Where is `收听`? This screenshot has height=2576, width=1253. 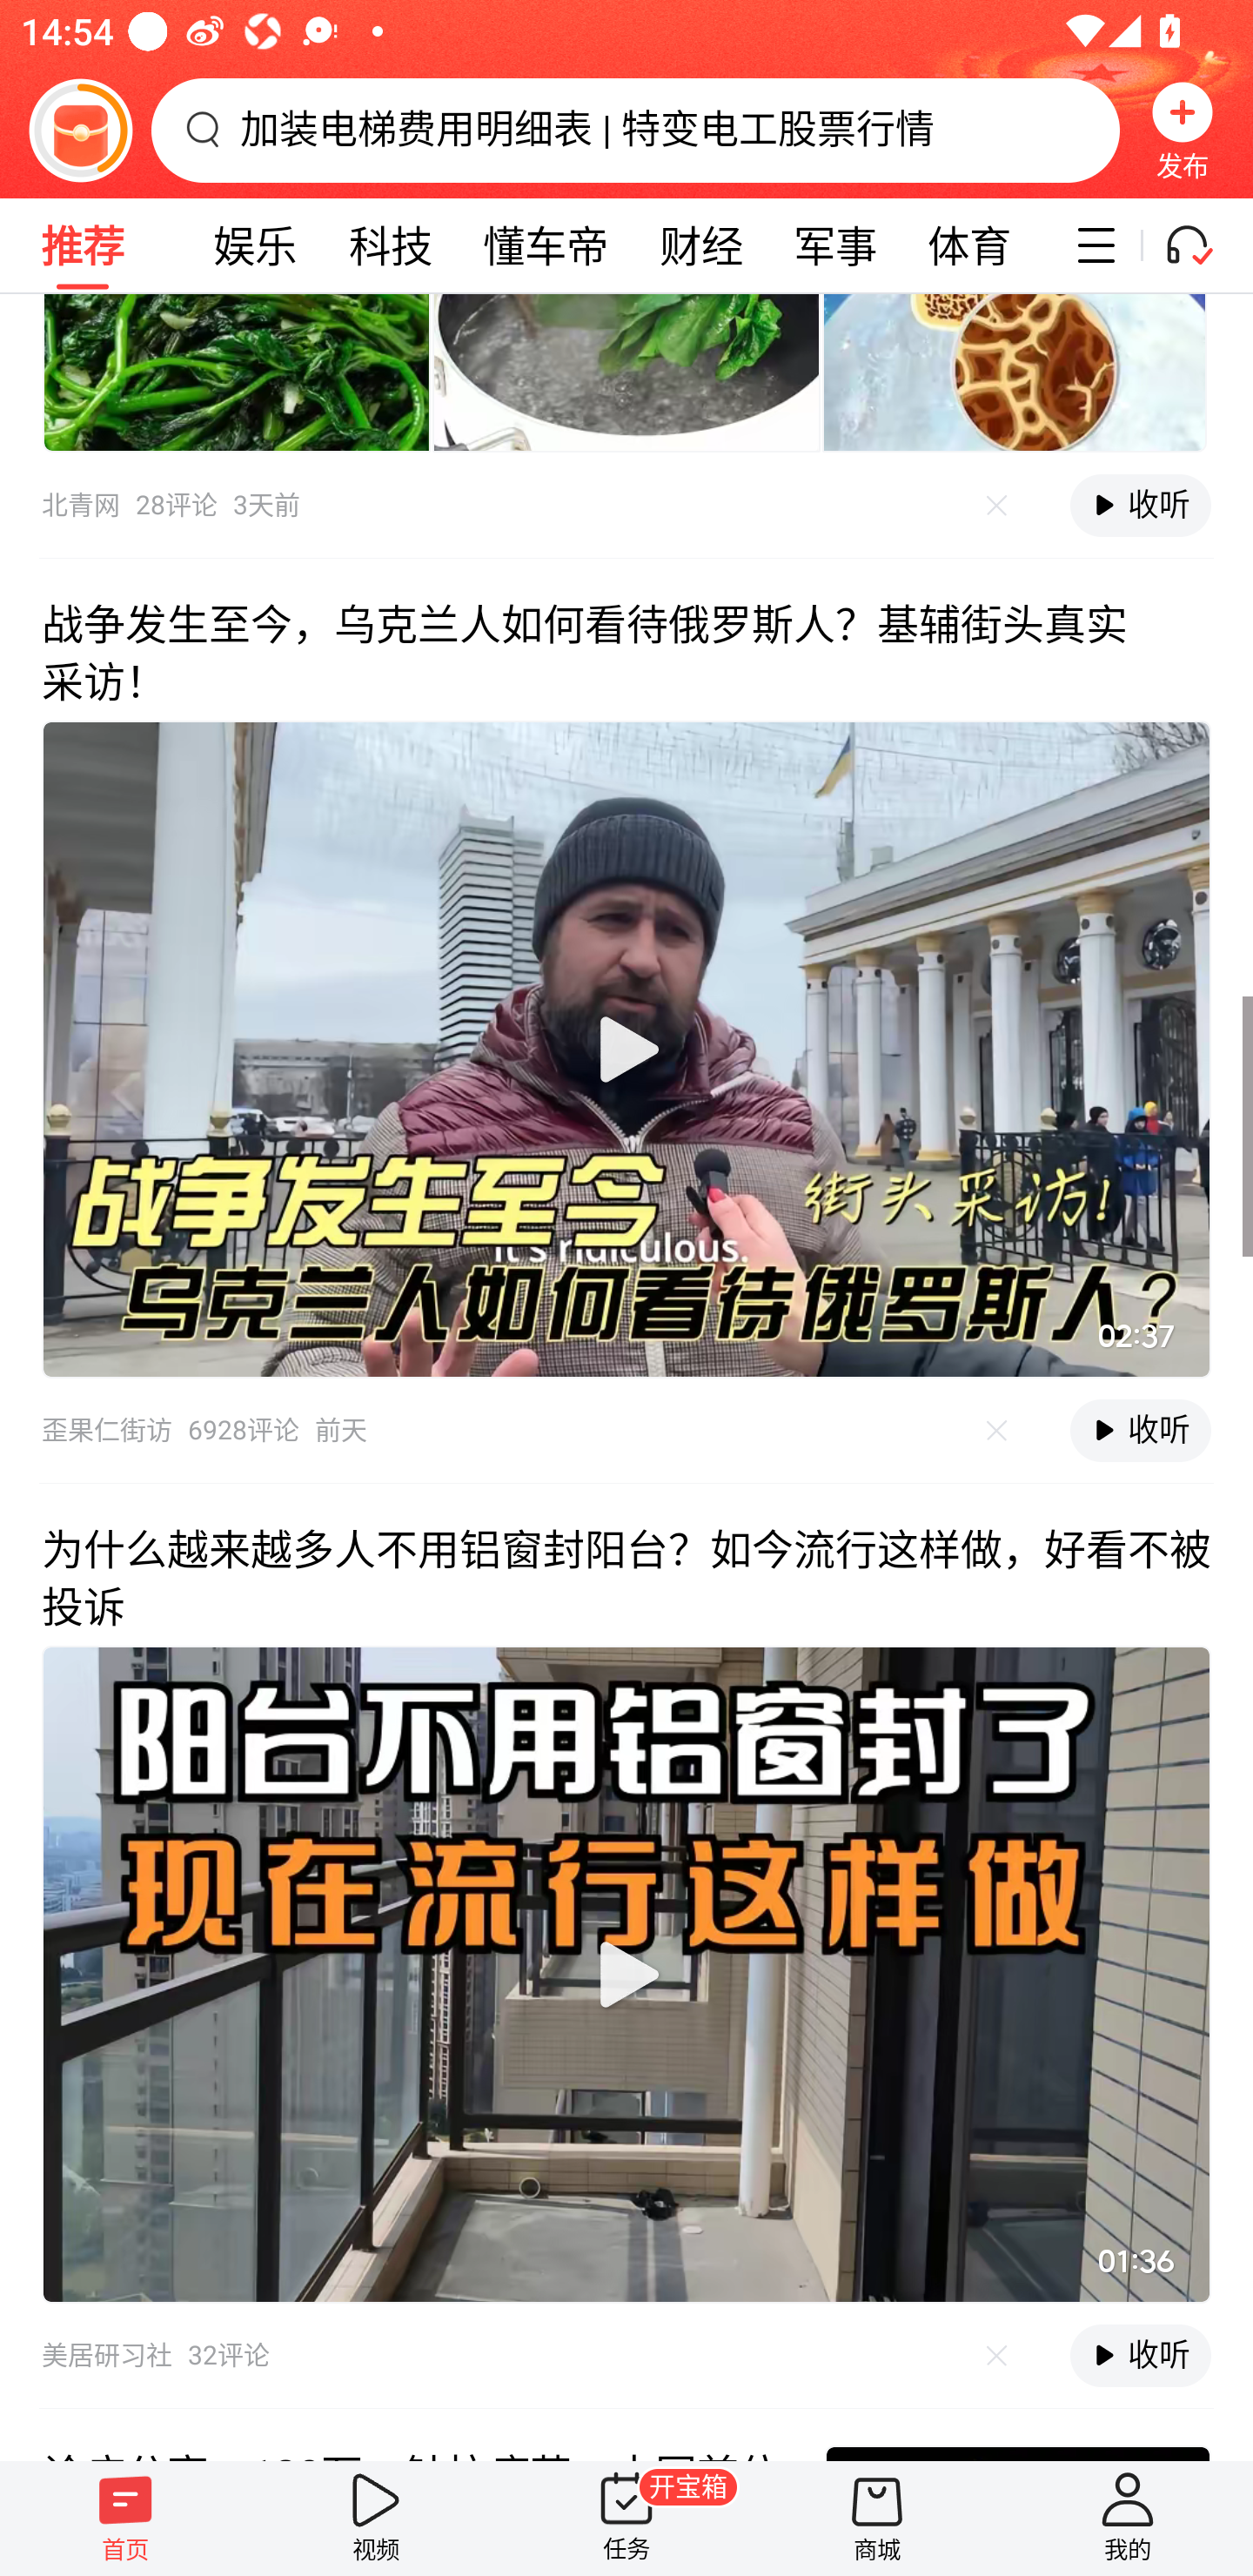
收听 is located at coordinates (1140, 505).